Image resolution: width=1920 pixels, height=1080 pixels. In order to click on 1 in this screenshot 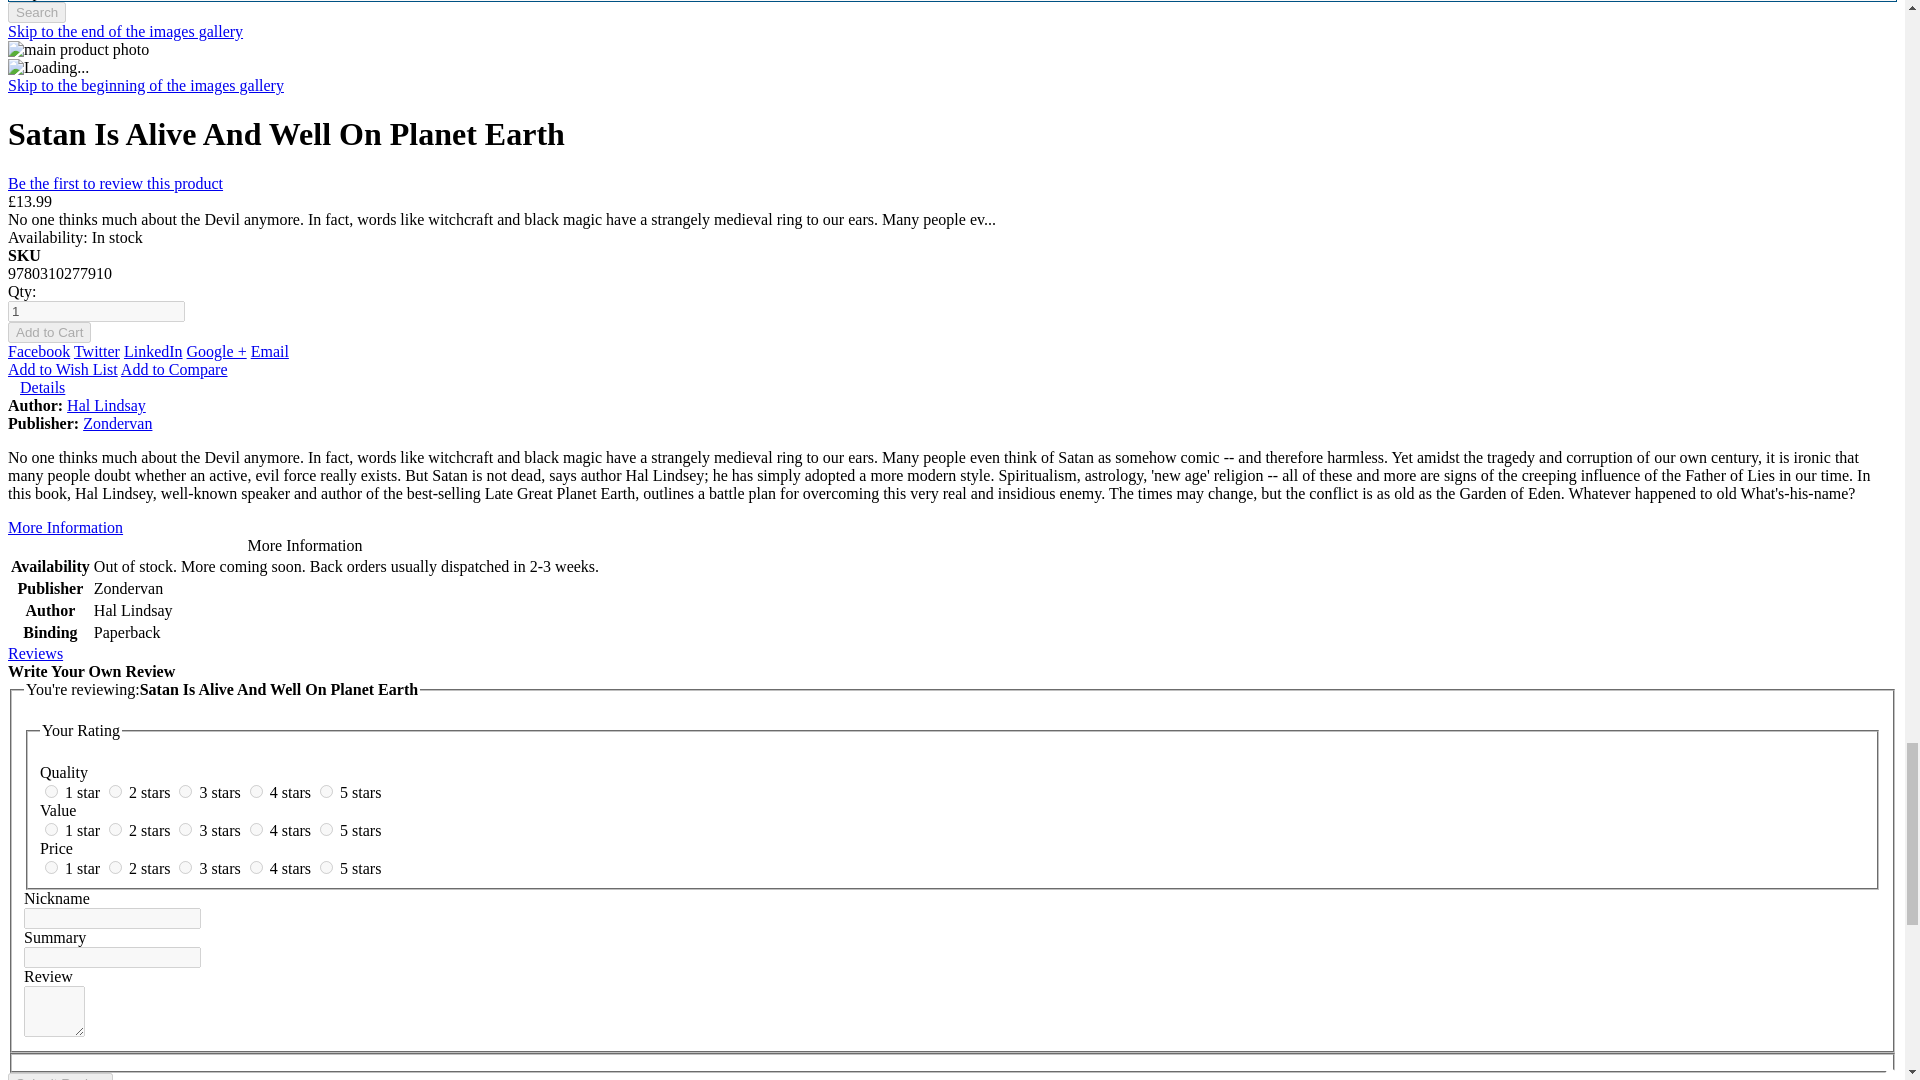, I will do `click(96, 311)`.